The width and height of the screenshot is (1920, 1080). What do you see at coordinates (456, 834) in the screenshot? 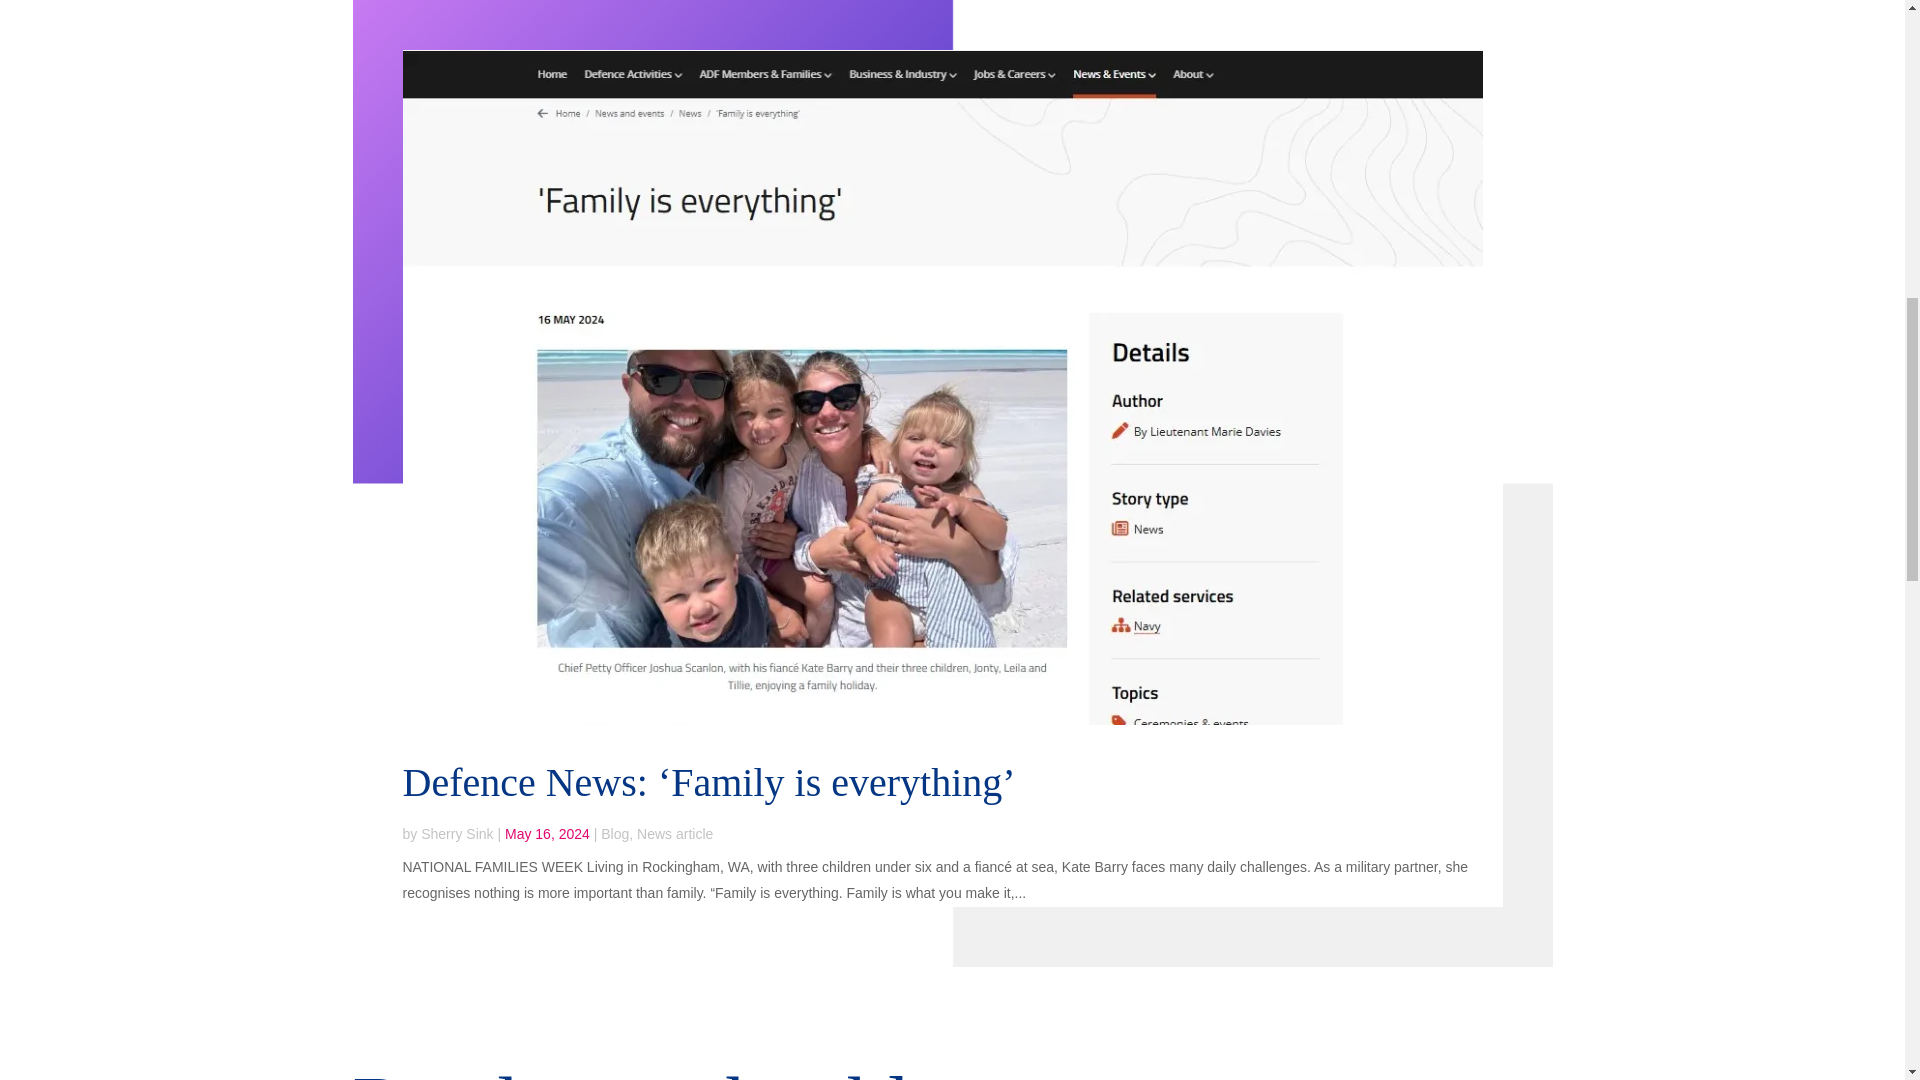
I see `Sherry Sink` at bounding box center [456, 834].